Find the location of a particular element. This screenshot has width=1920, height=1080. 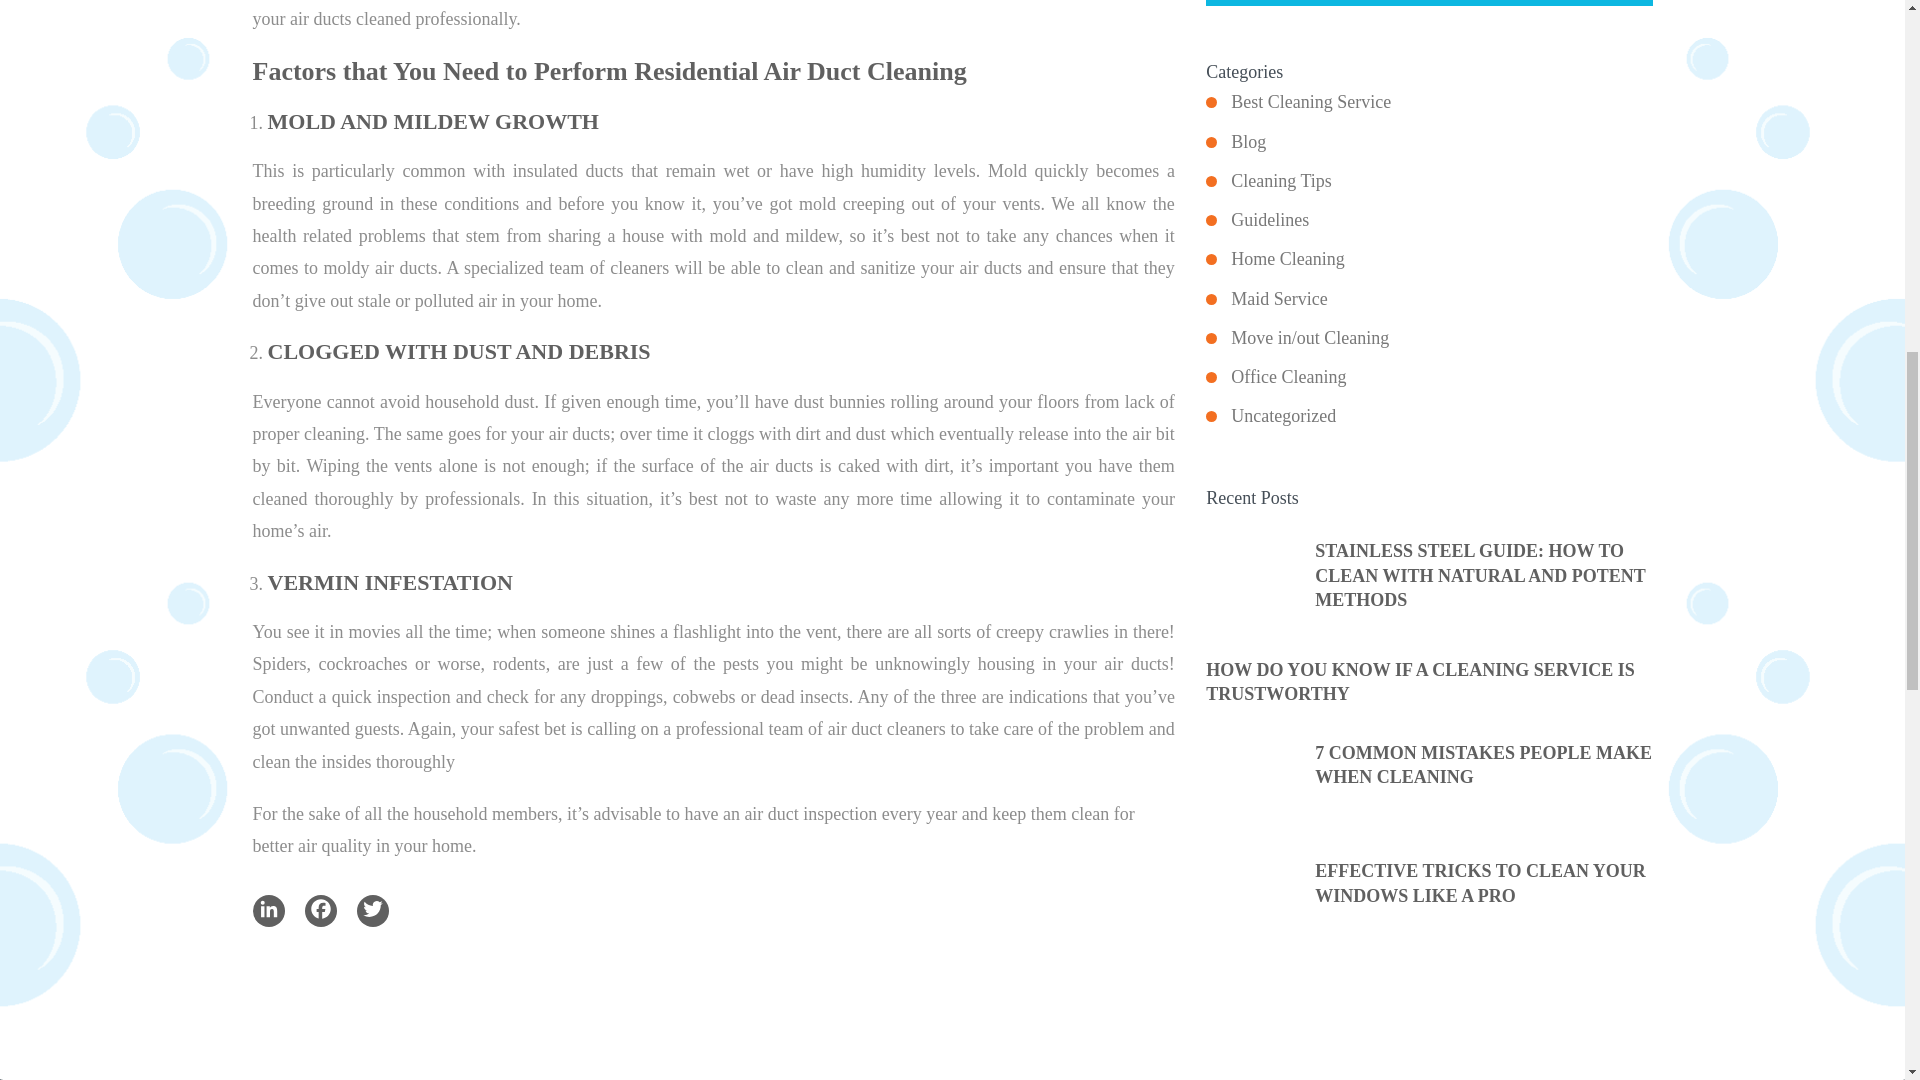

Blog is located at coordinates (1235, 142).